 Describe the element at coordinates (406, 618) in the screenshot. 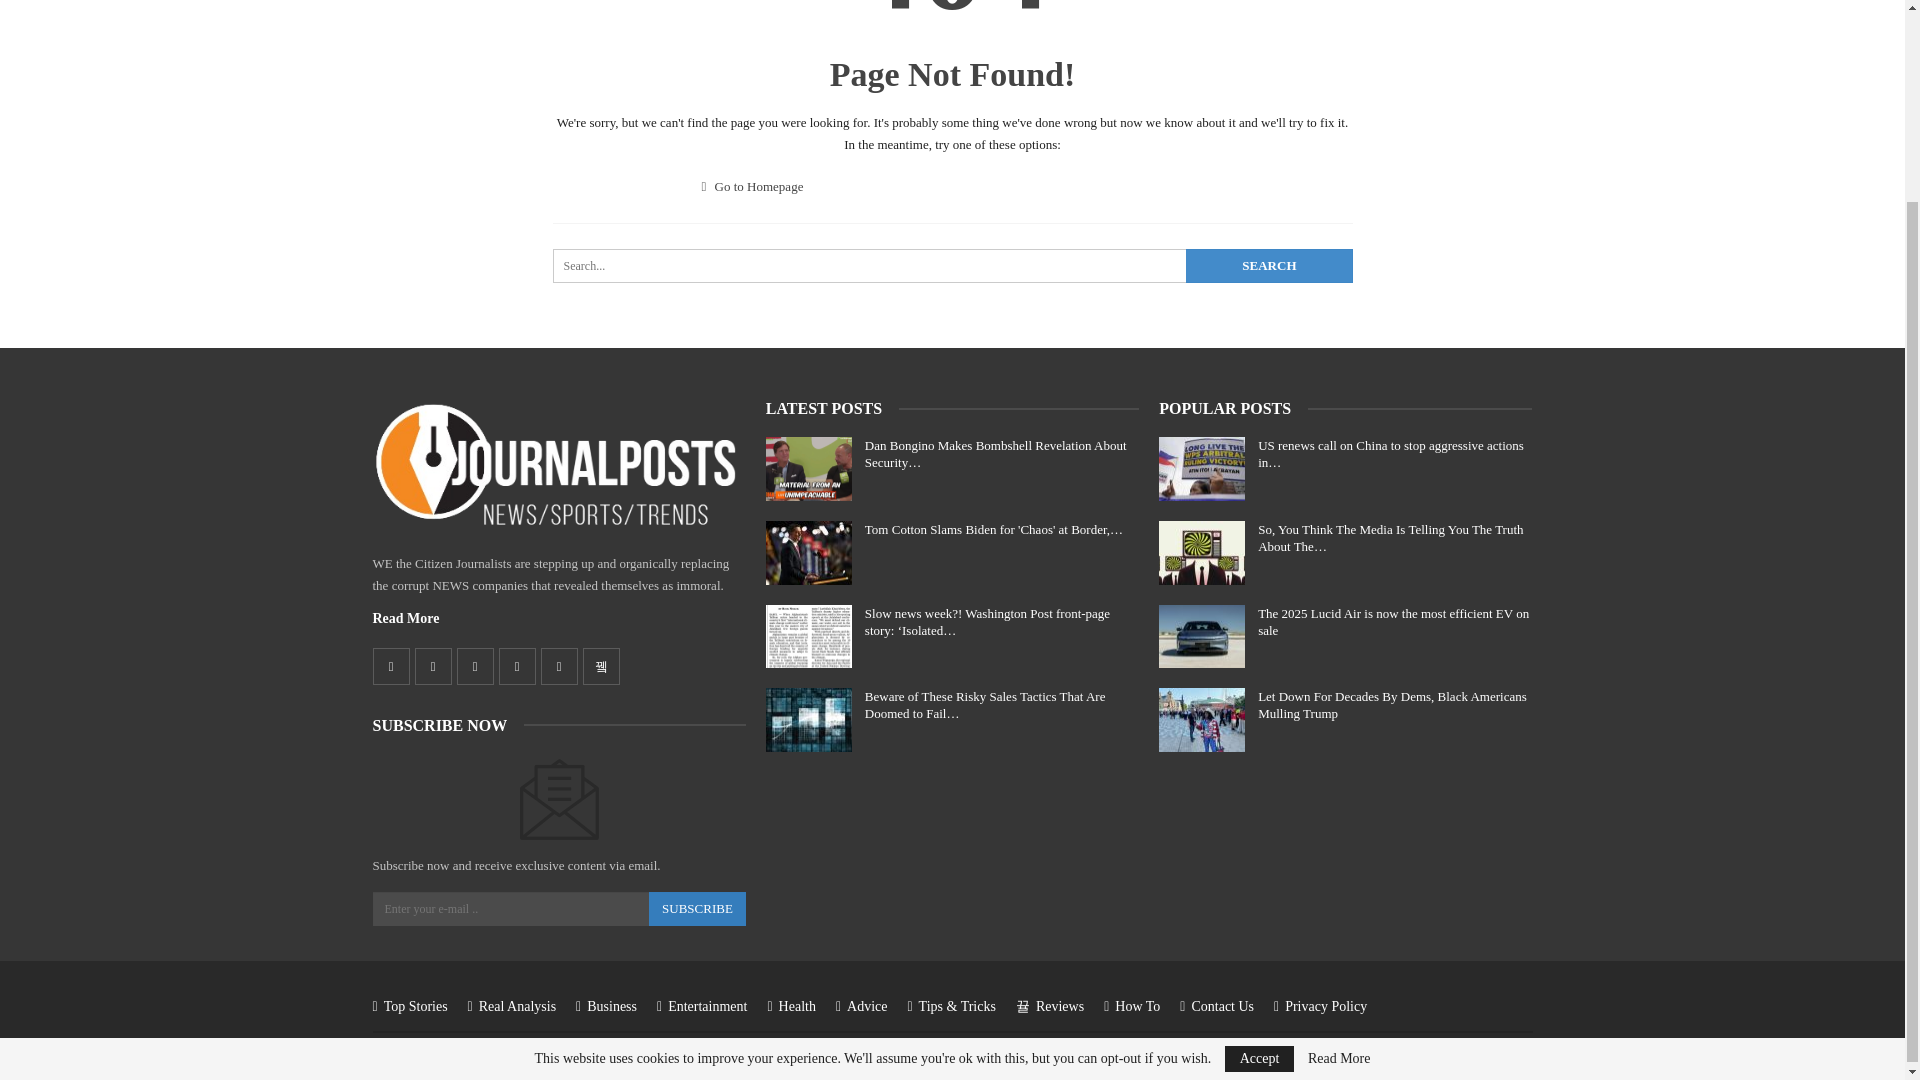

I see `Read More` at that location.